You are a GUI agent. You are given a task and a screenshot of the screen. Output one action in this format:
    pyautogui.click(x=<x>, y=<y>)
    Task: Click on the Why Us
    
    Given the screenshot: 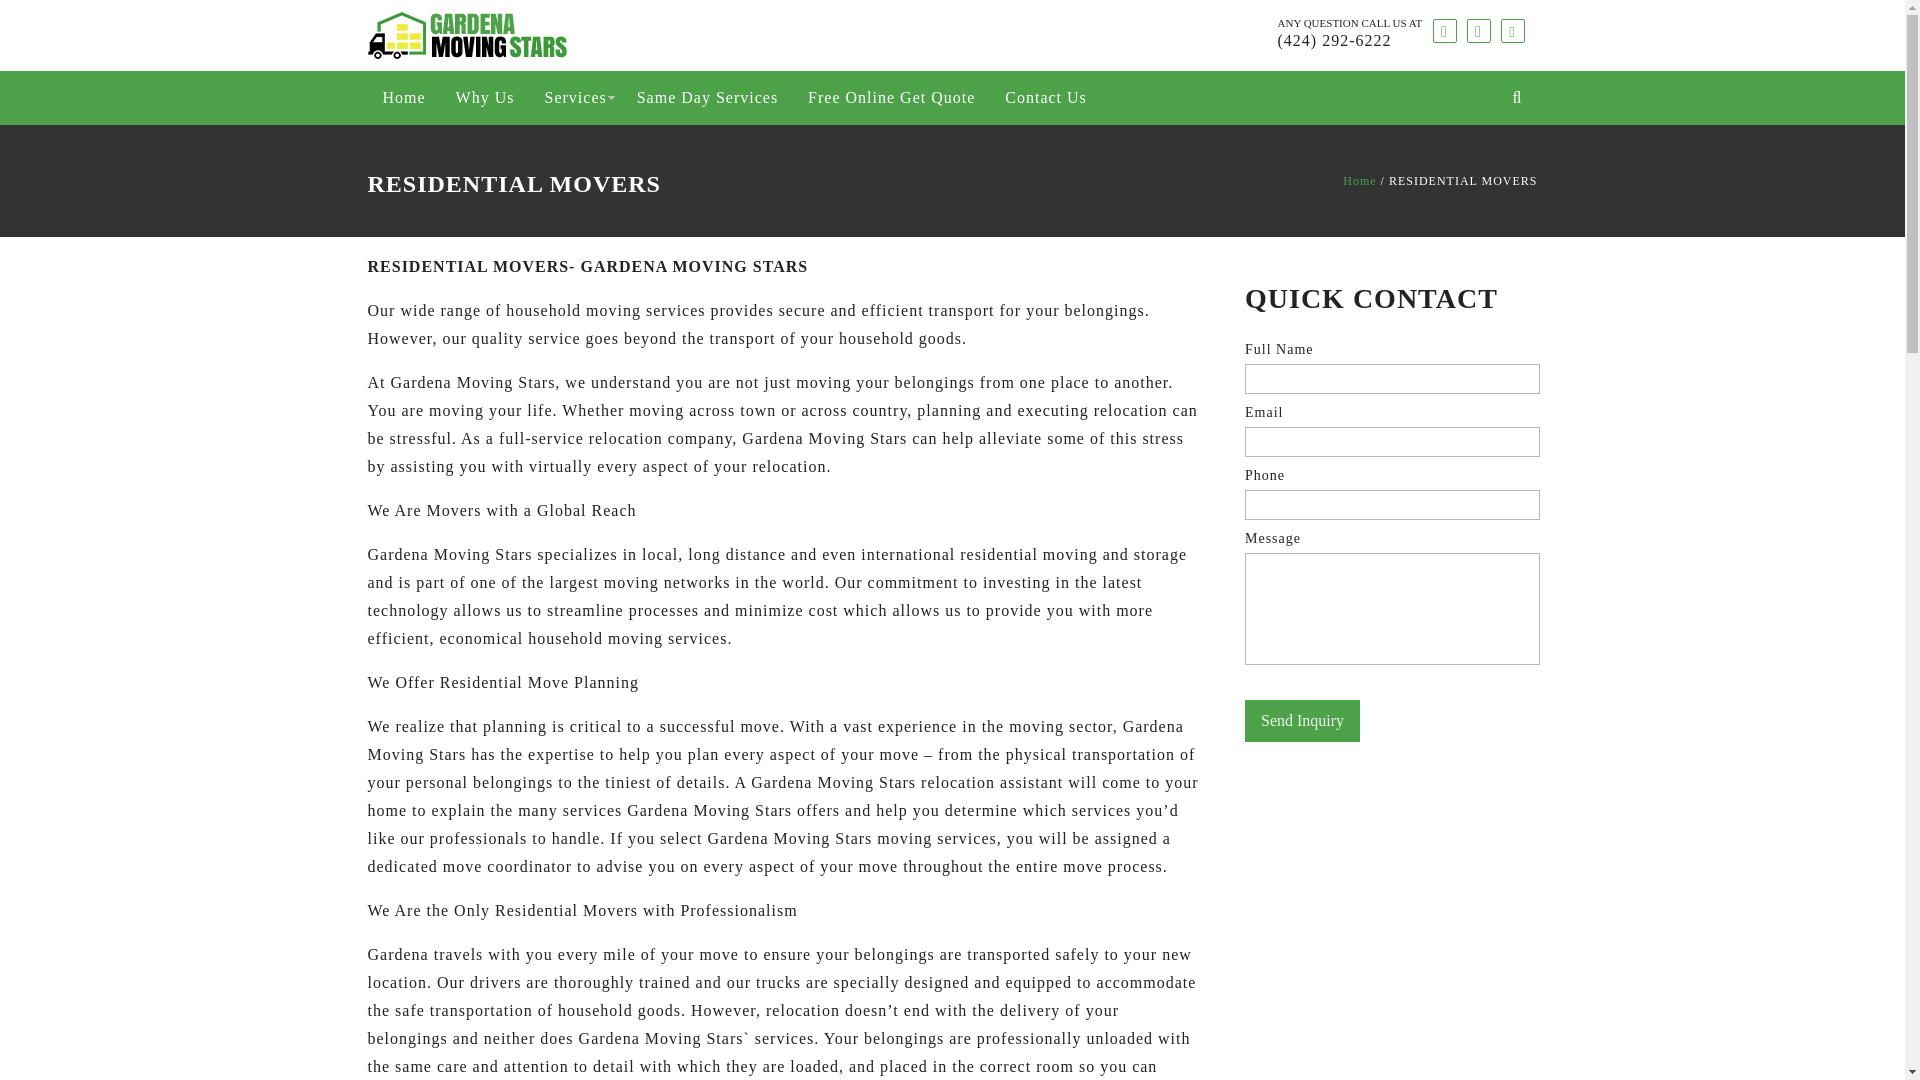 What is the action you would take?
    pyautogui.click(x=485, y=98)
    